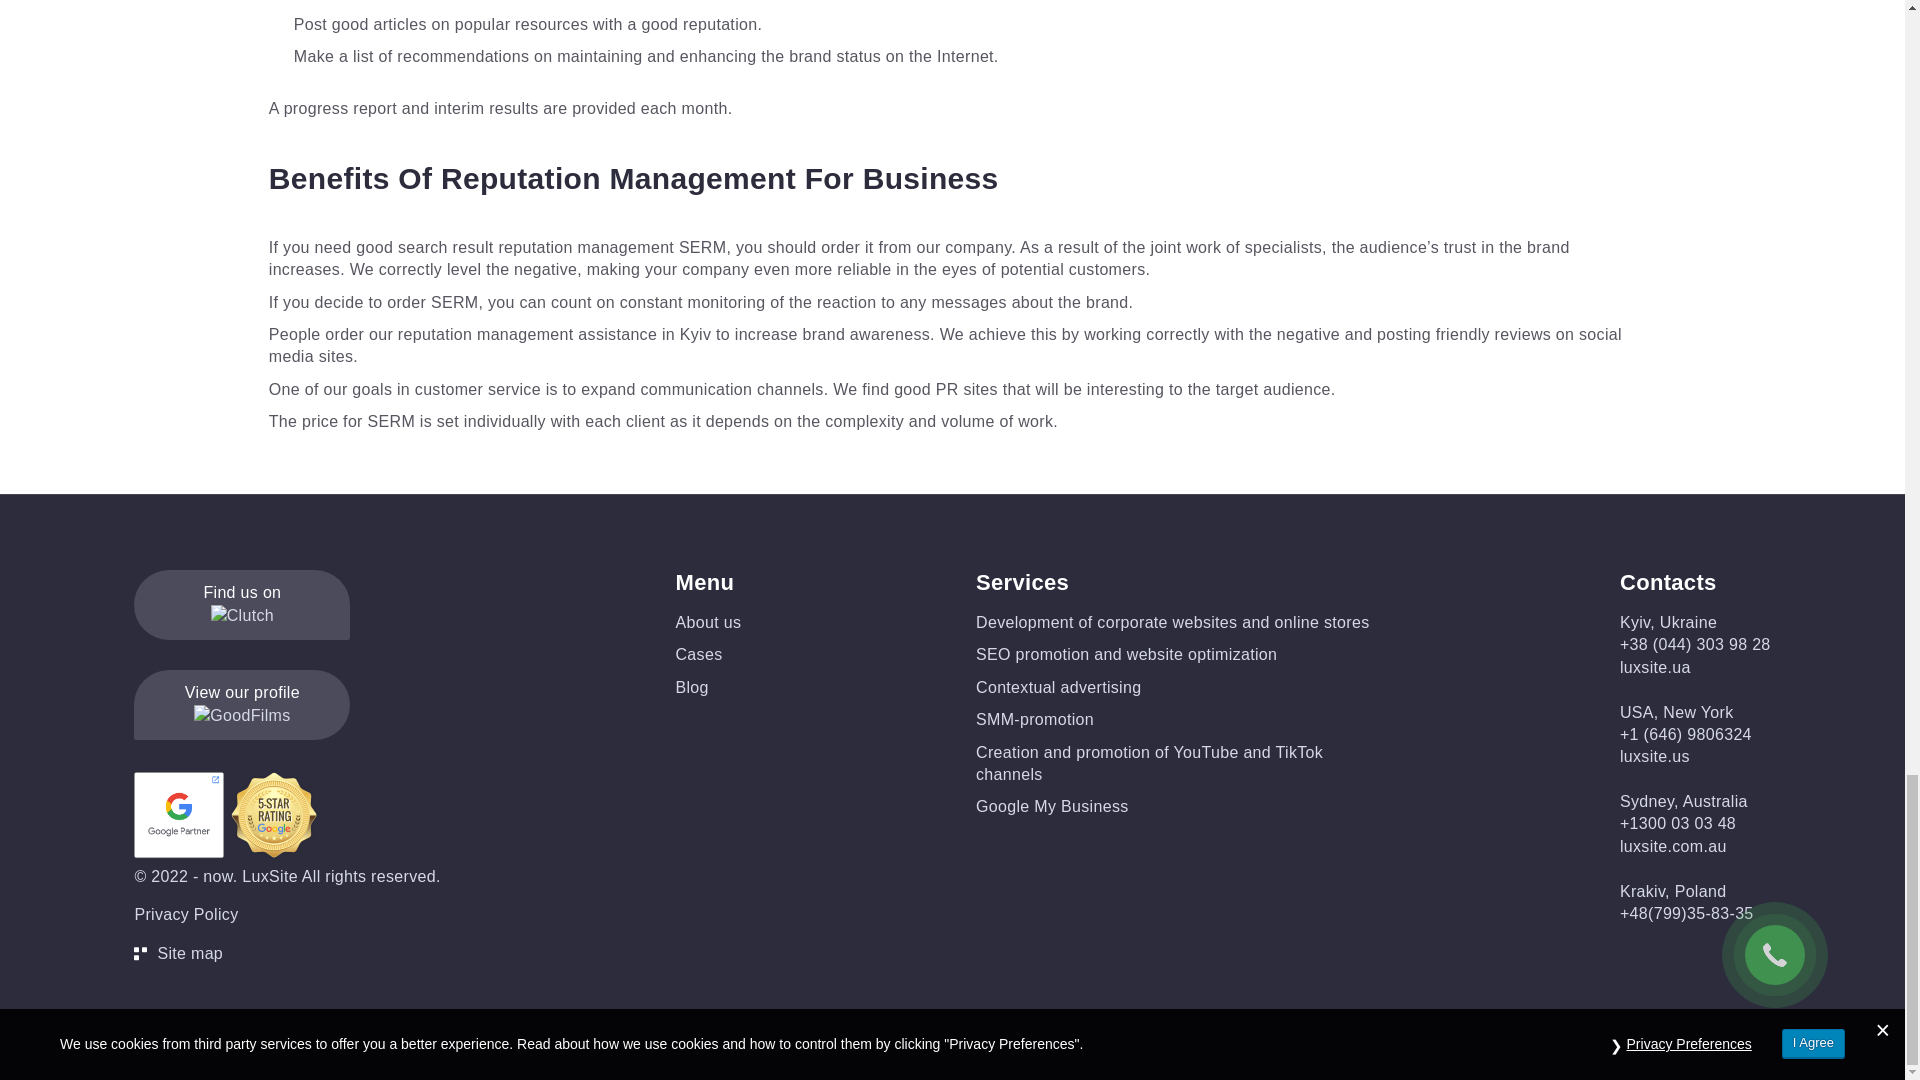 Image resolution: width=1920 pixels, height=1080 pixels. I want to click on Find us on, so click(242, 605).